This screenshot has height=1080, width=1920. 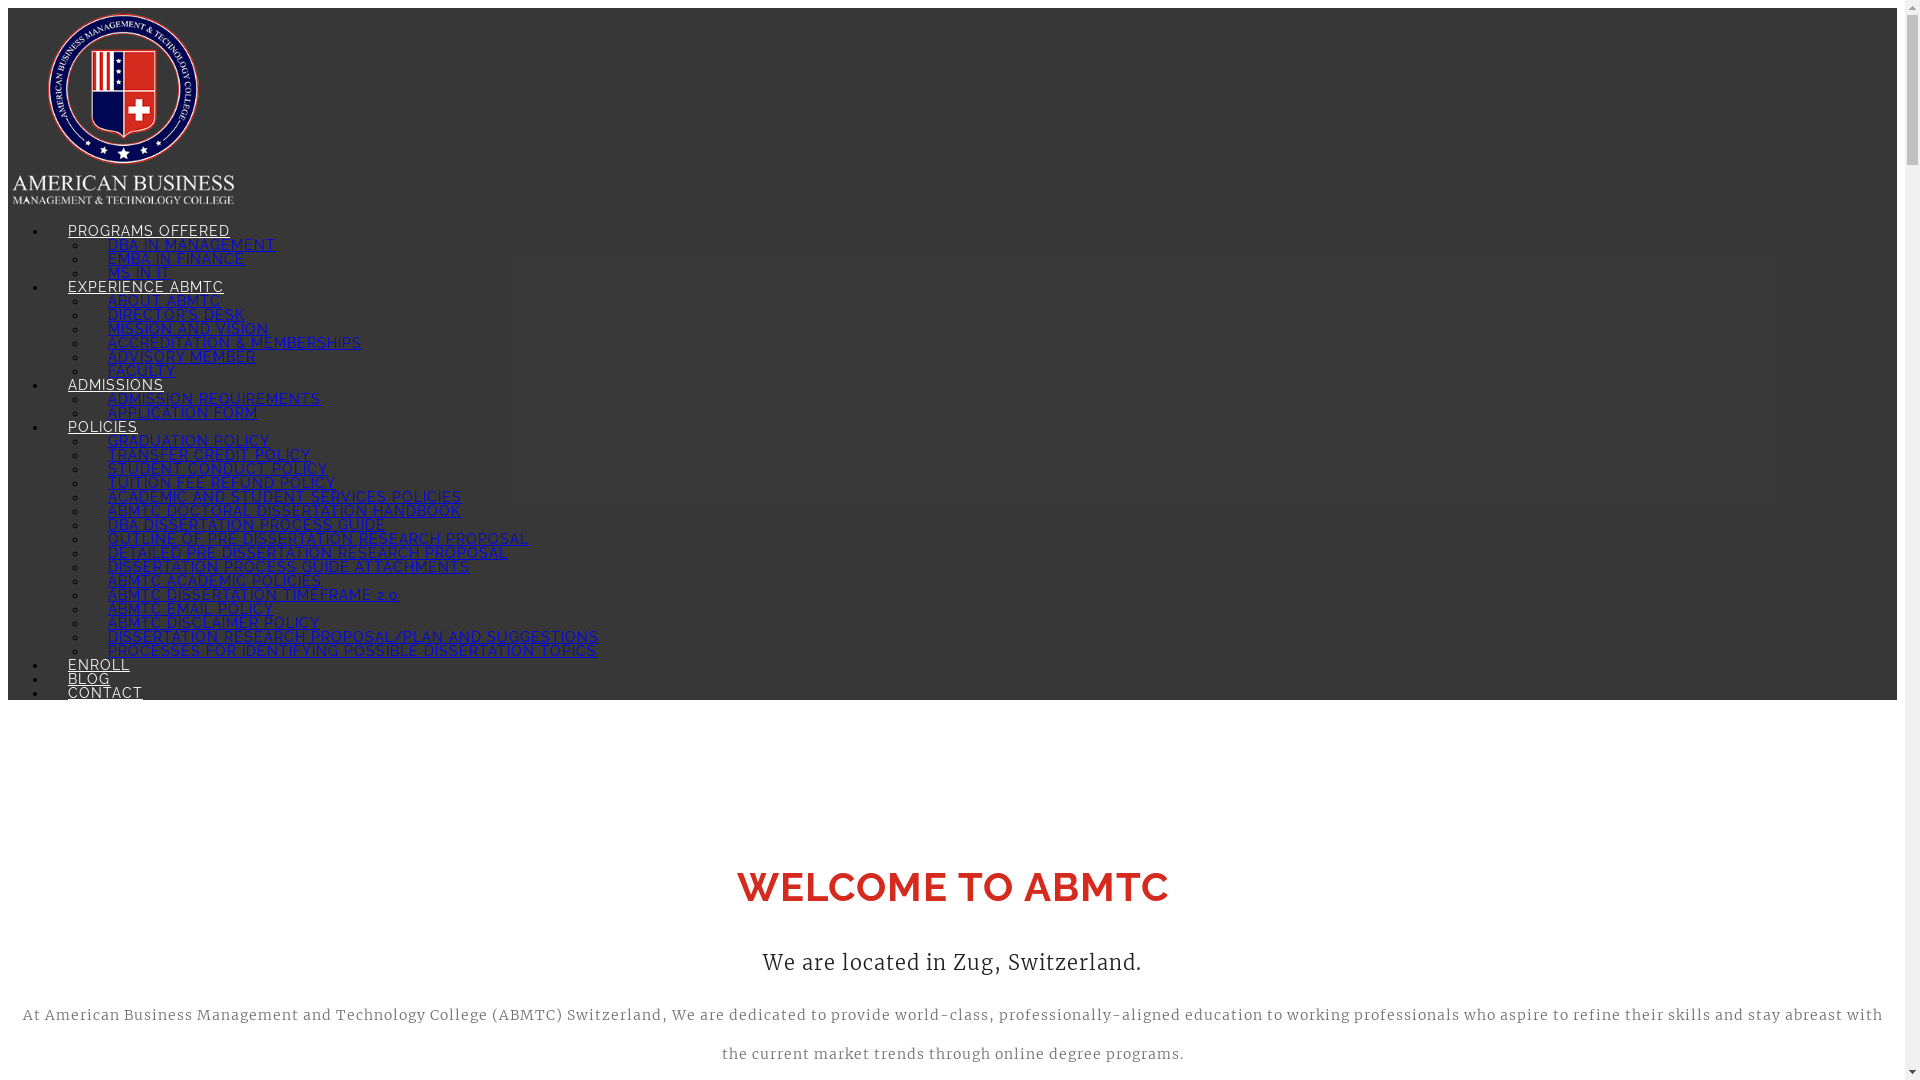 What do you see at coordinates (218, 469) in the screenshot?
I see `STUDENT CONDUCT POLICY` at bounding box center [218, 469].